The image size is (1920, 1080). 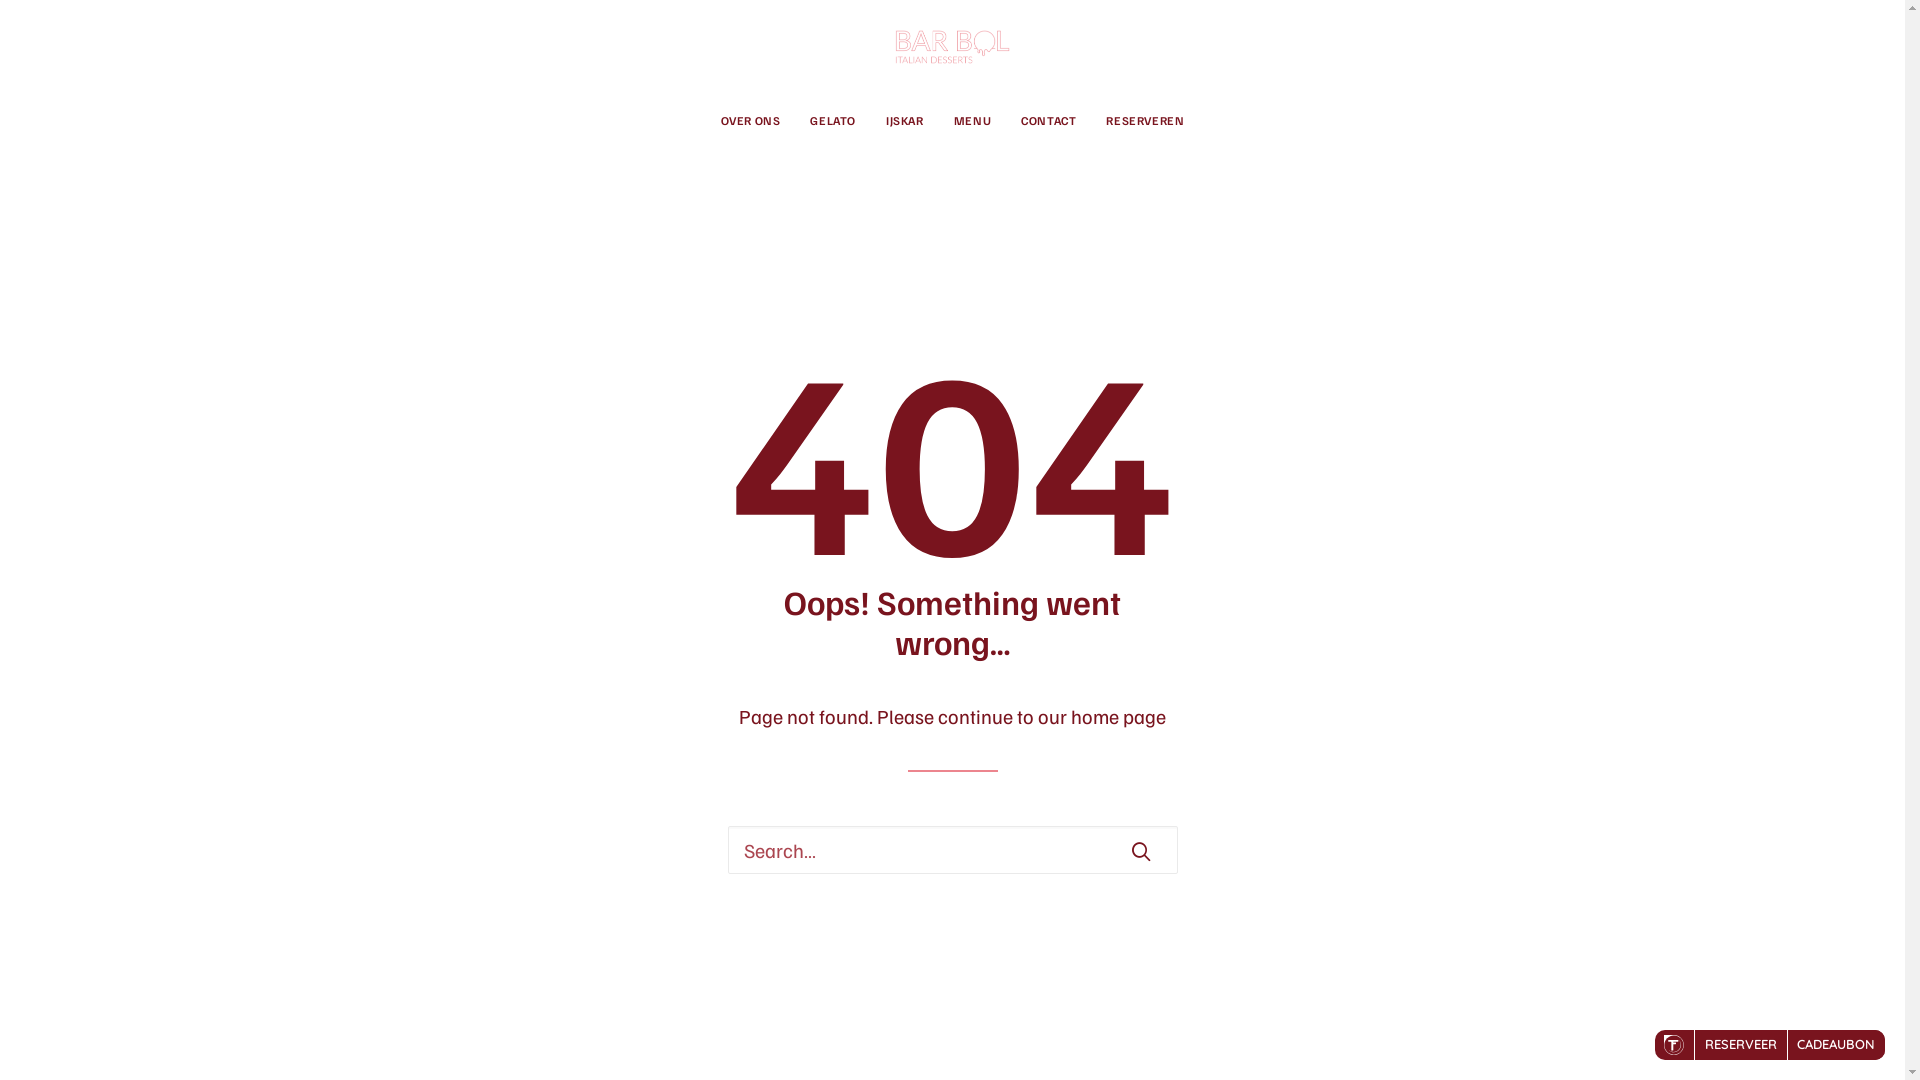 I want to click on home page, so click(x=1118, y=716).